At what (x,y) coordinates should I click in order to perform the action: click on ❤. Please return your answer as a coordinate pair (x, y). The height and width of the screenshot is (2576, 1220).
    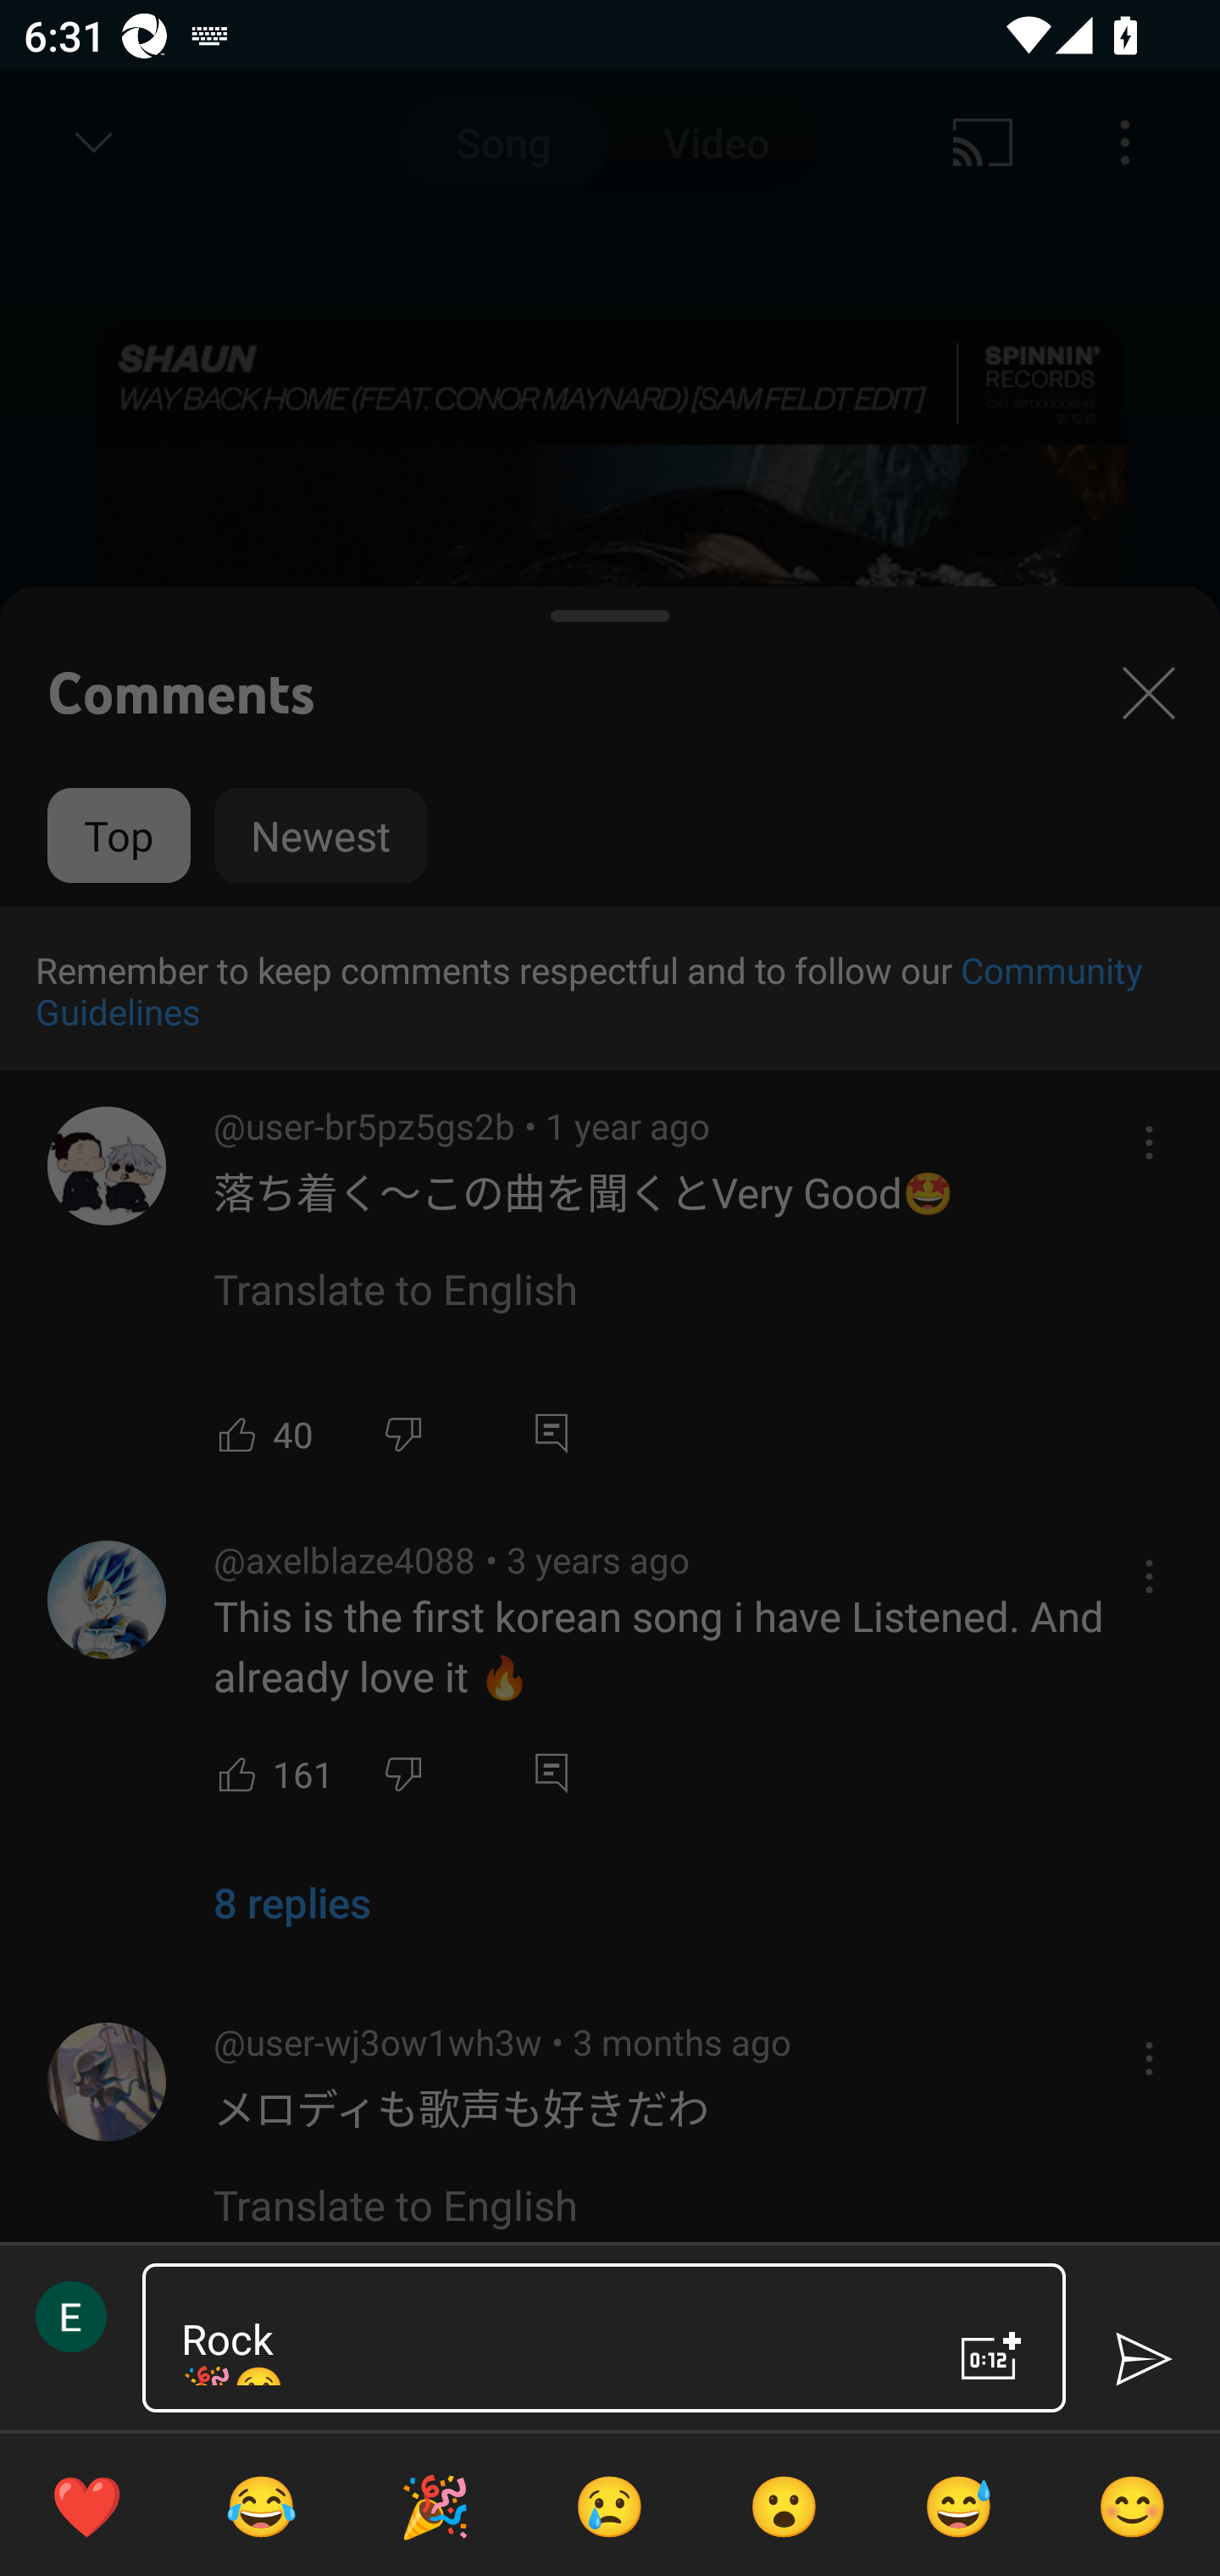
    Looking at the image, I should click on (86, 2505).